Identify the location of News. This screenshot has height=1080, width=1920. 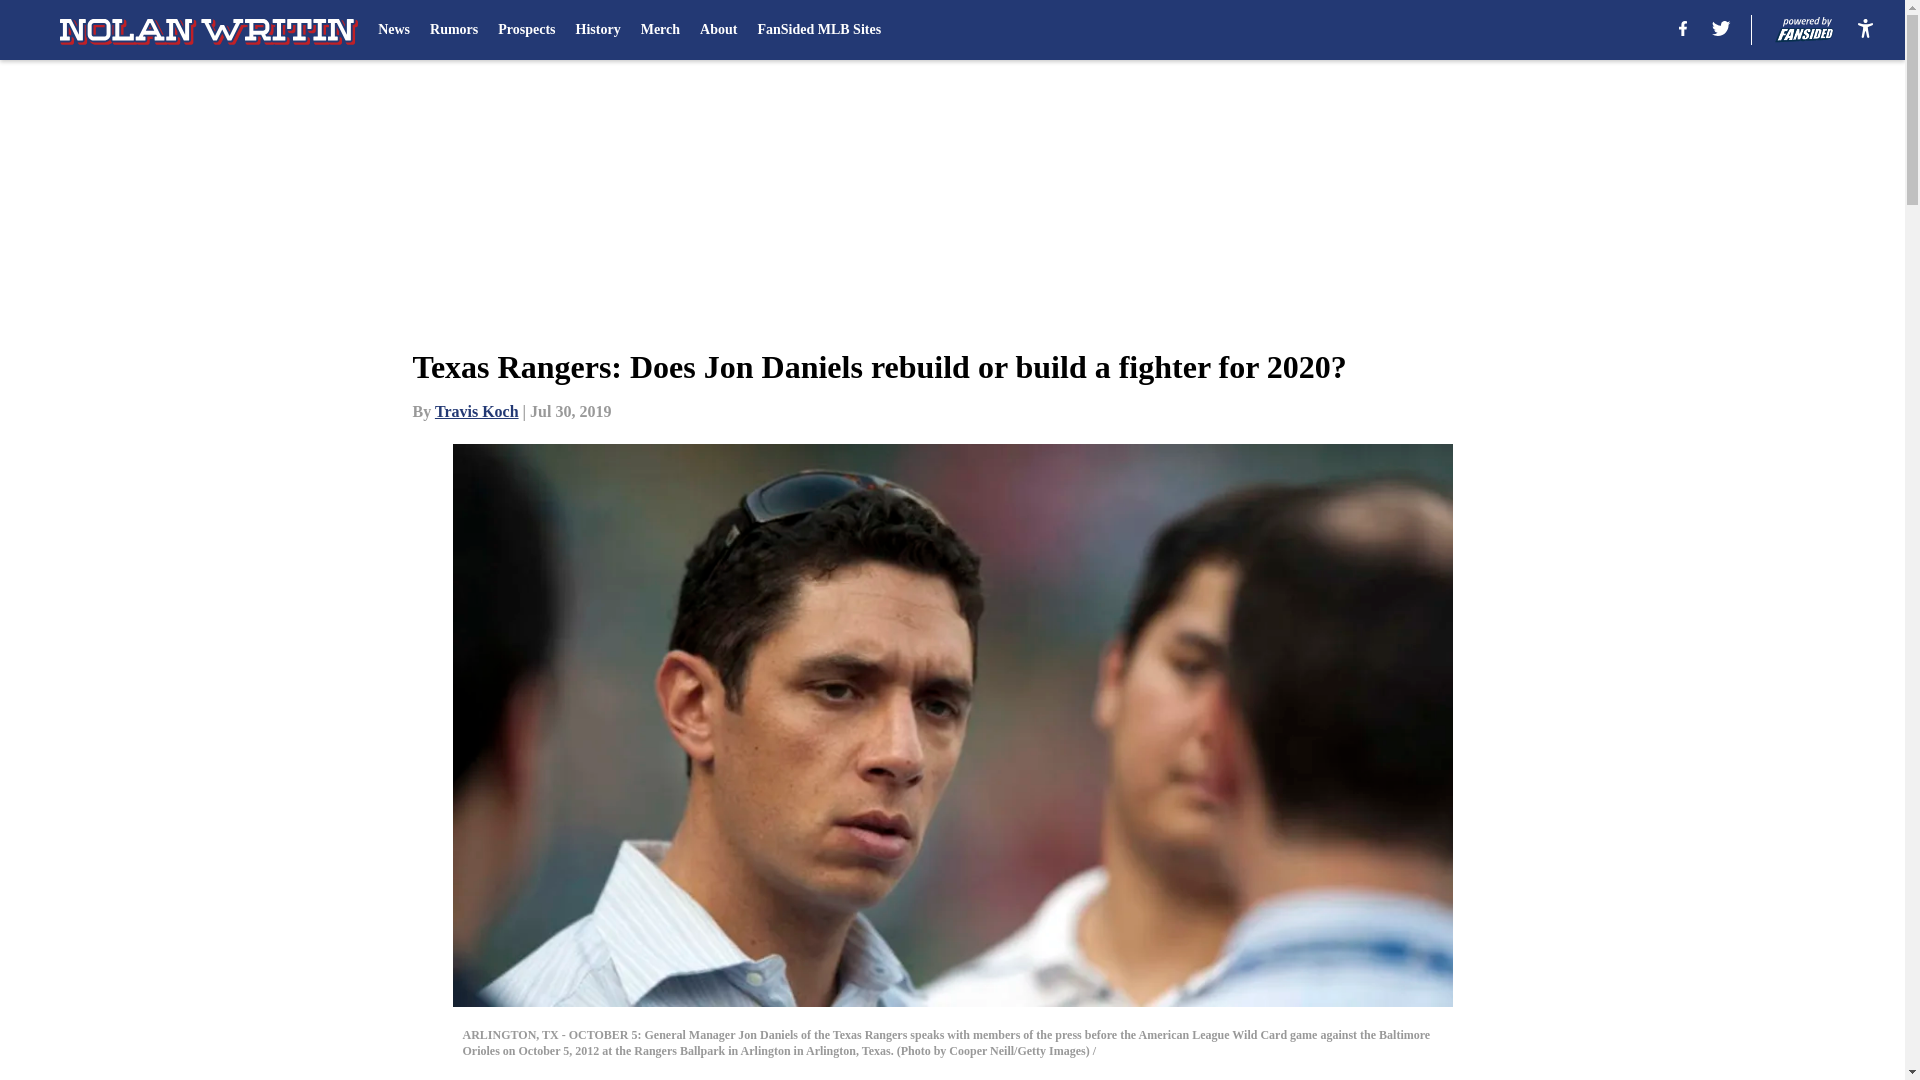
(394, 30).